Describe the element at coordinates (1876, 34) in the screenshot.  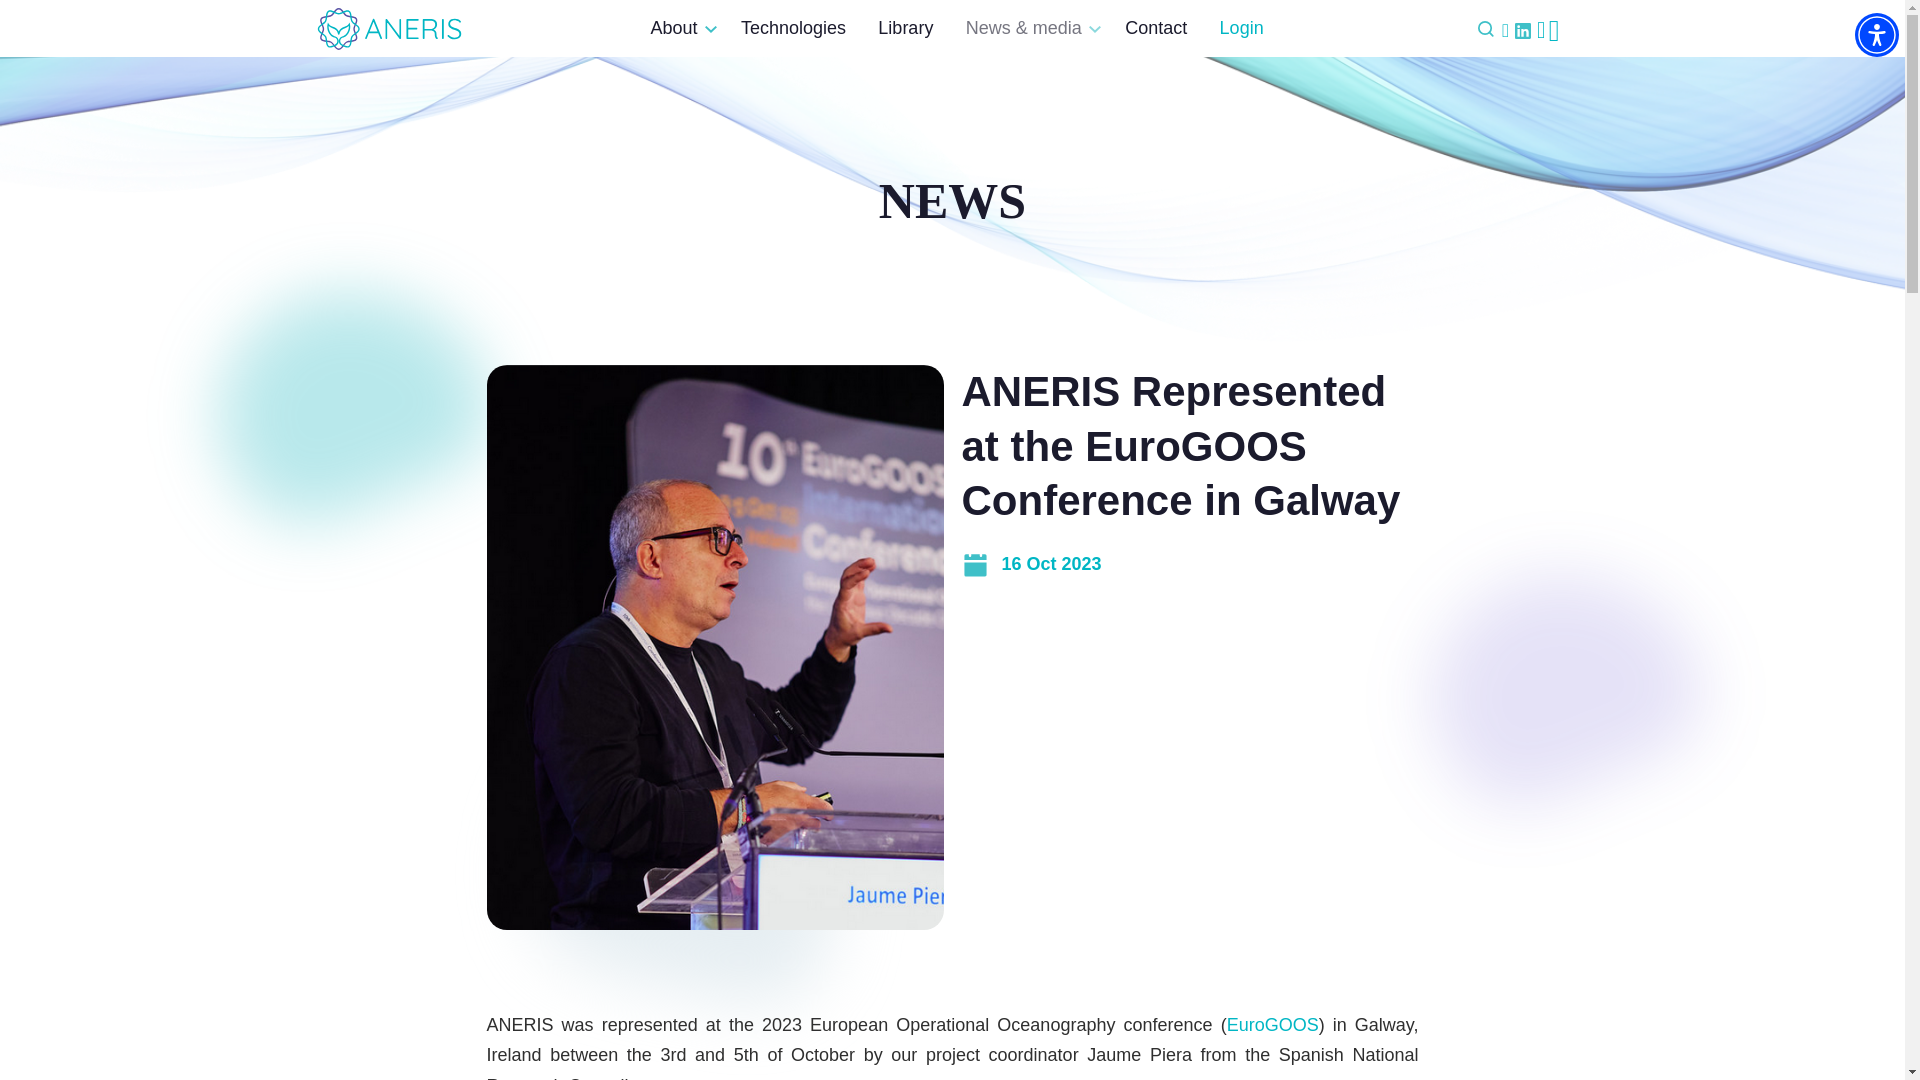
I see `Accessibility Menu` at that location.